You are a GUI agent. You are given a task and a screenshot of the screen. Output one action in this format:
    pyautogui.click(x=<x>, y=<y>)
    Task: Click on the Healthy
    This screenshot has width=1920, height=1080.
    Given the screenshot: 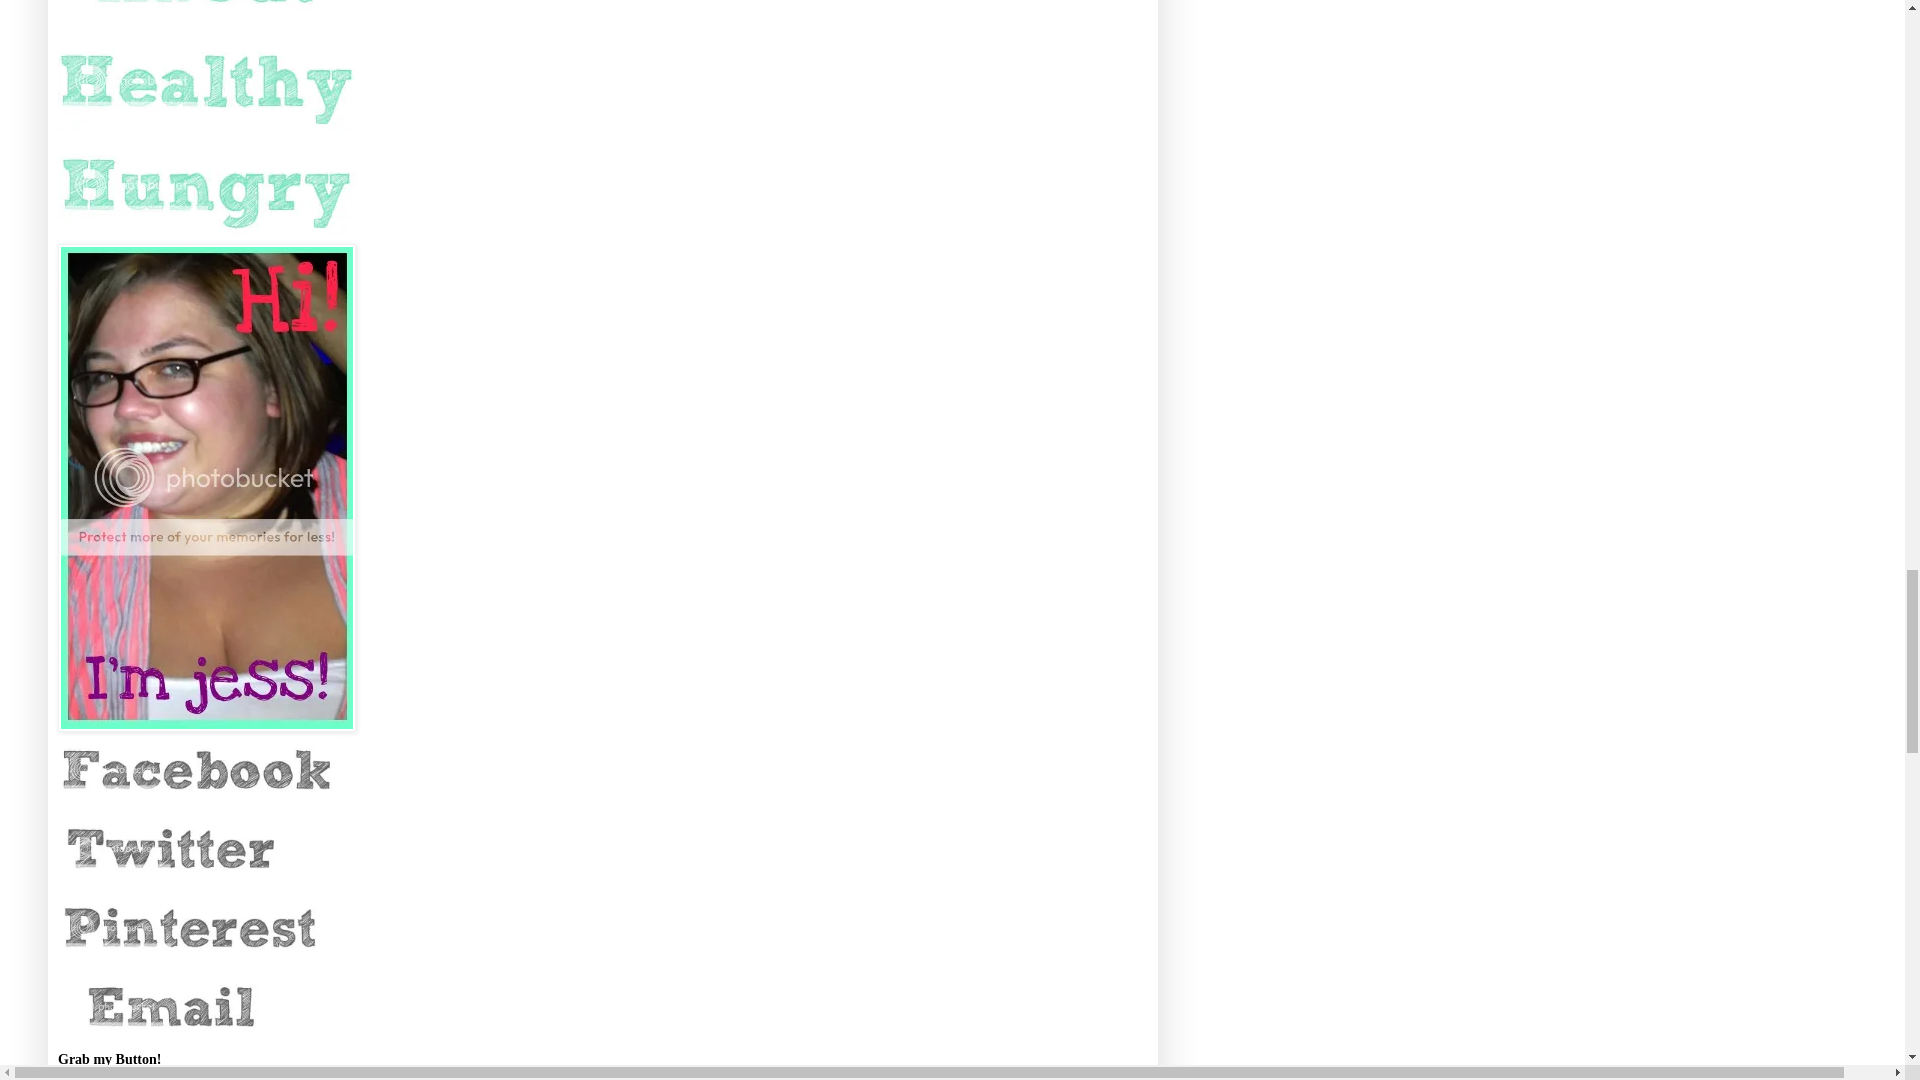 What is the action you would take?
    pyautogui.click(x=207, y=86)
    